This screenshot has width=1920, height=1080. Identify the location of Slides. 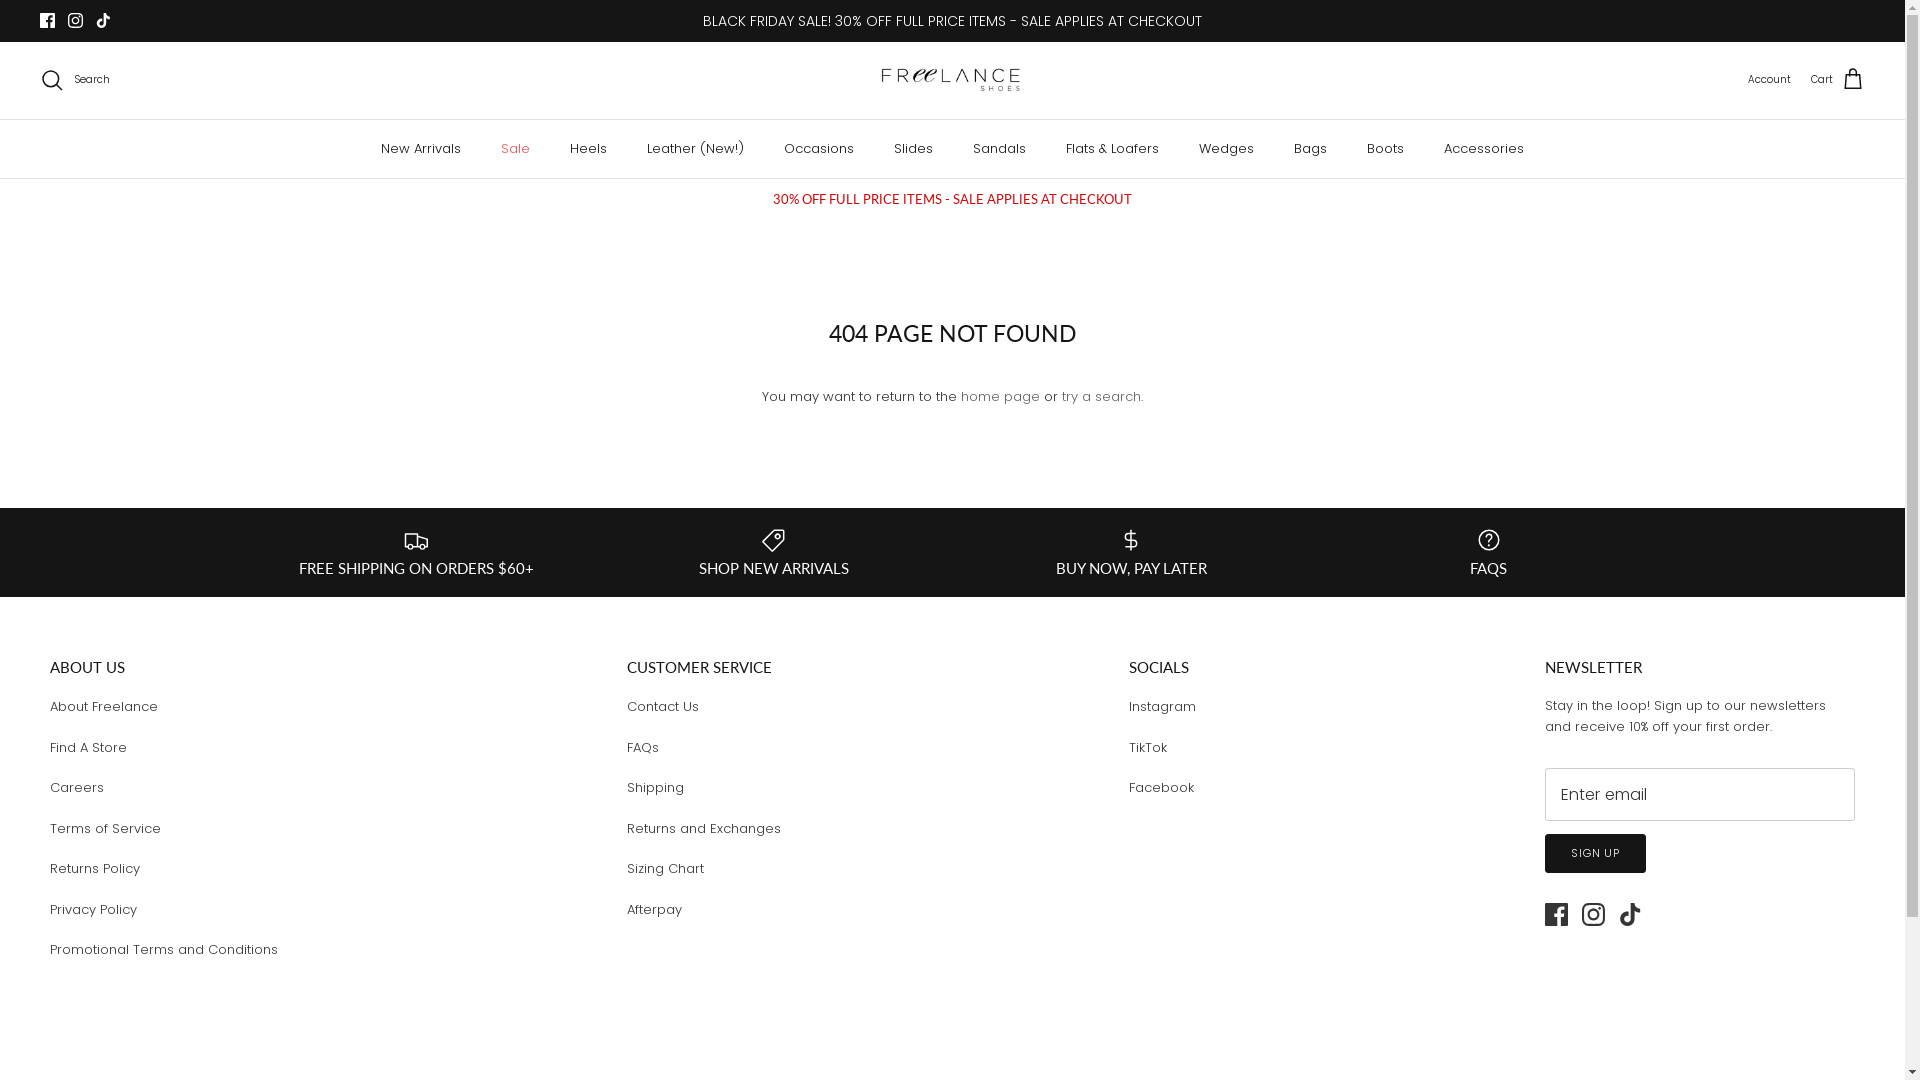
(914, 149).